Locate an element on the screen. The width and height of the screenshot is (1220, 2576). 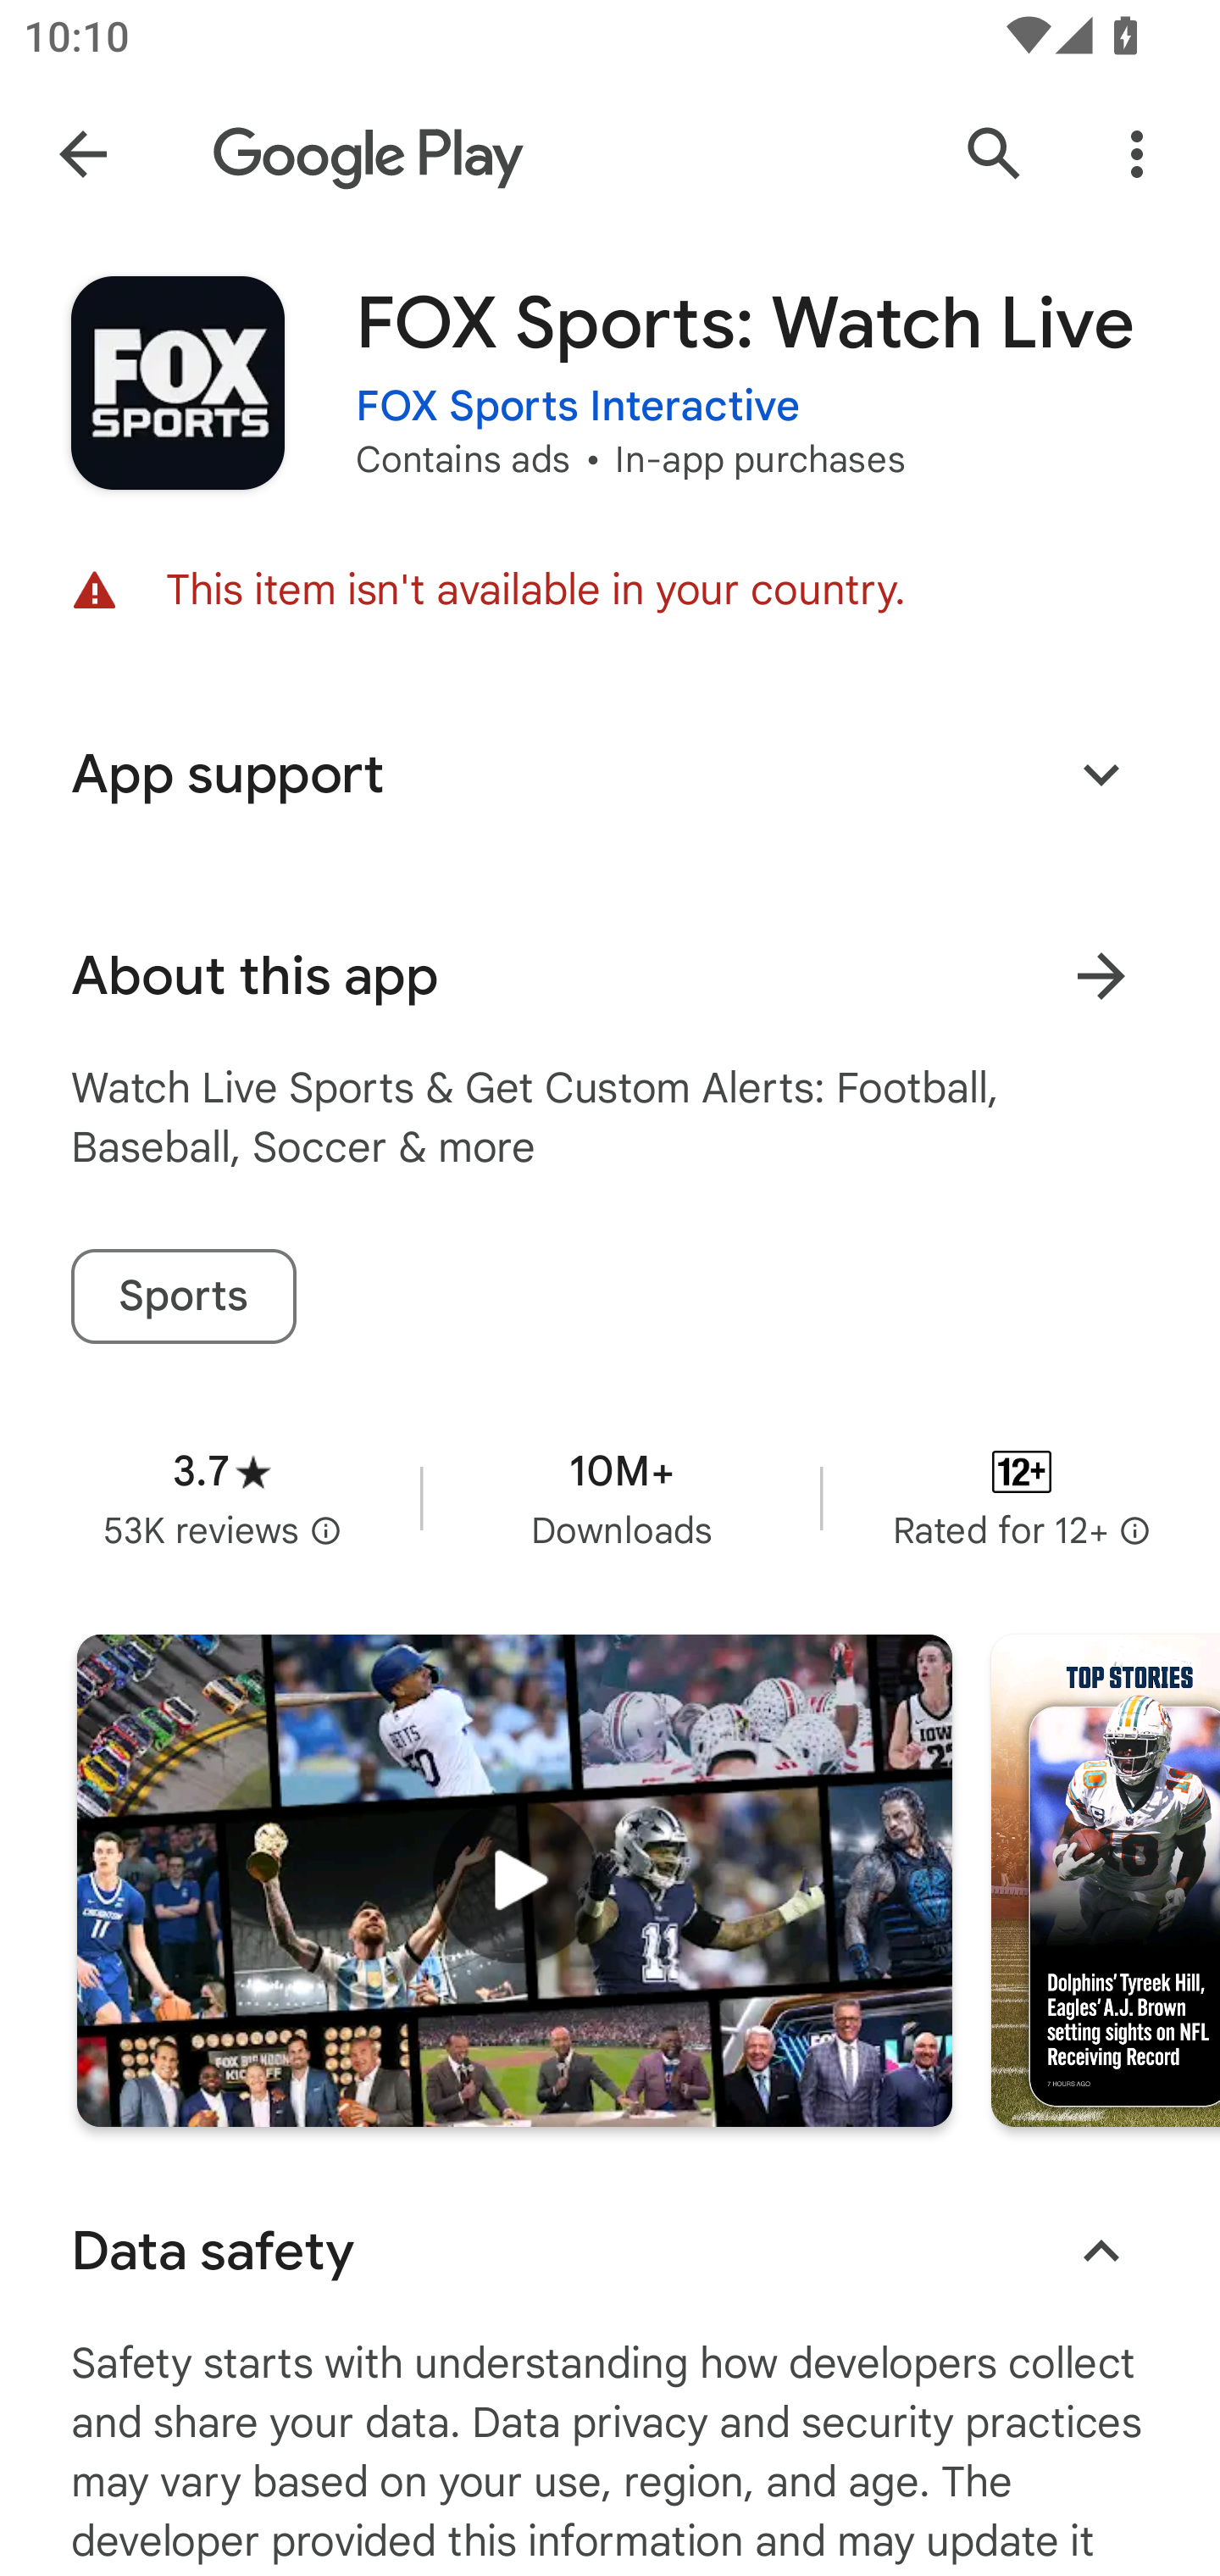
Learn more About this app is located at coordinates (1101, 976).